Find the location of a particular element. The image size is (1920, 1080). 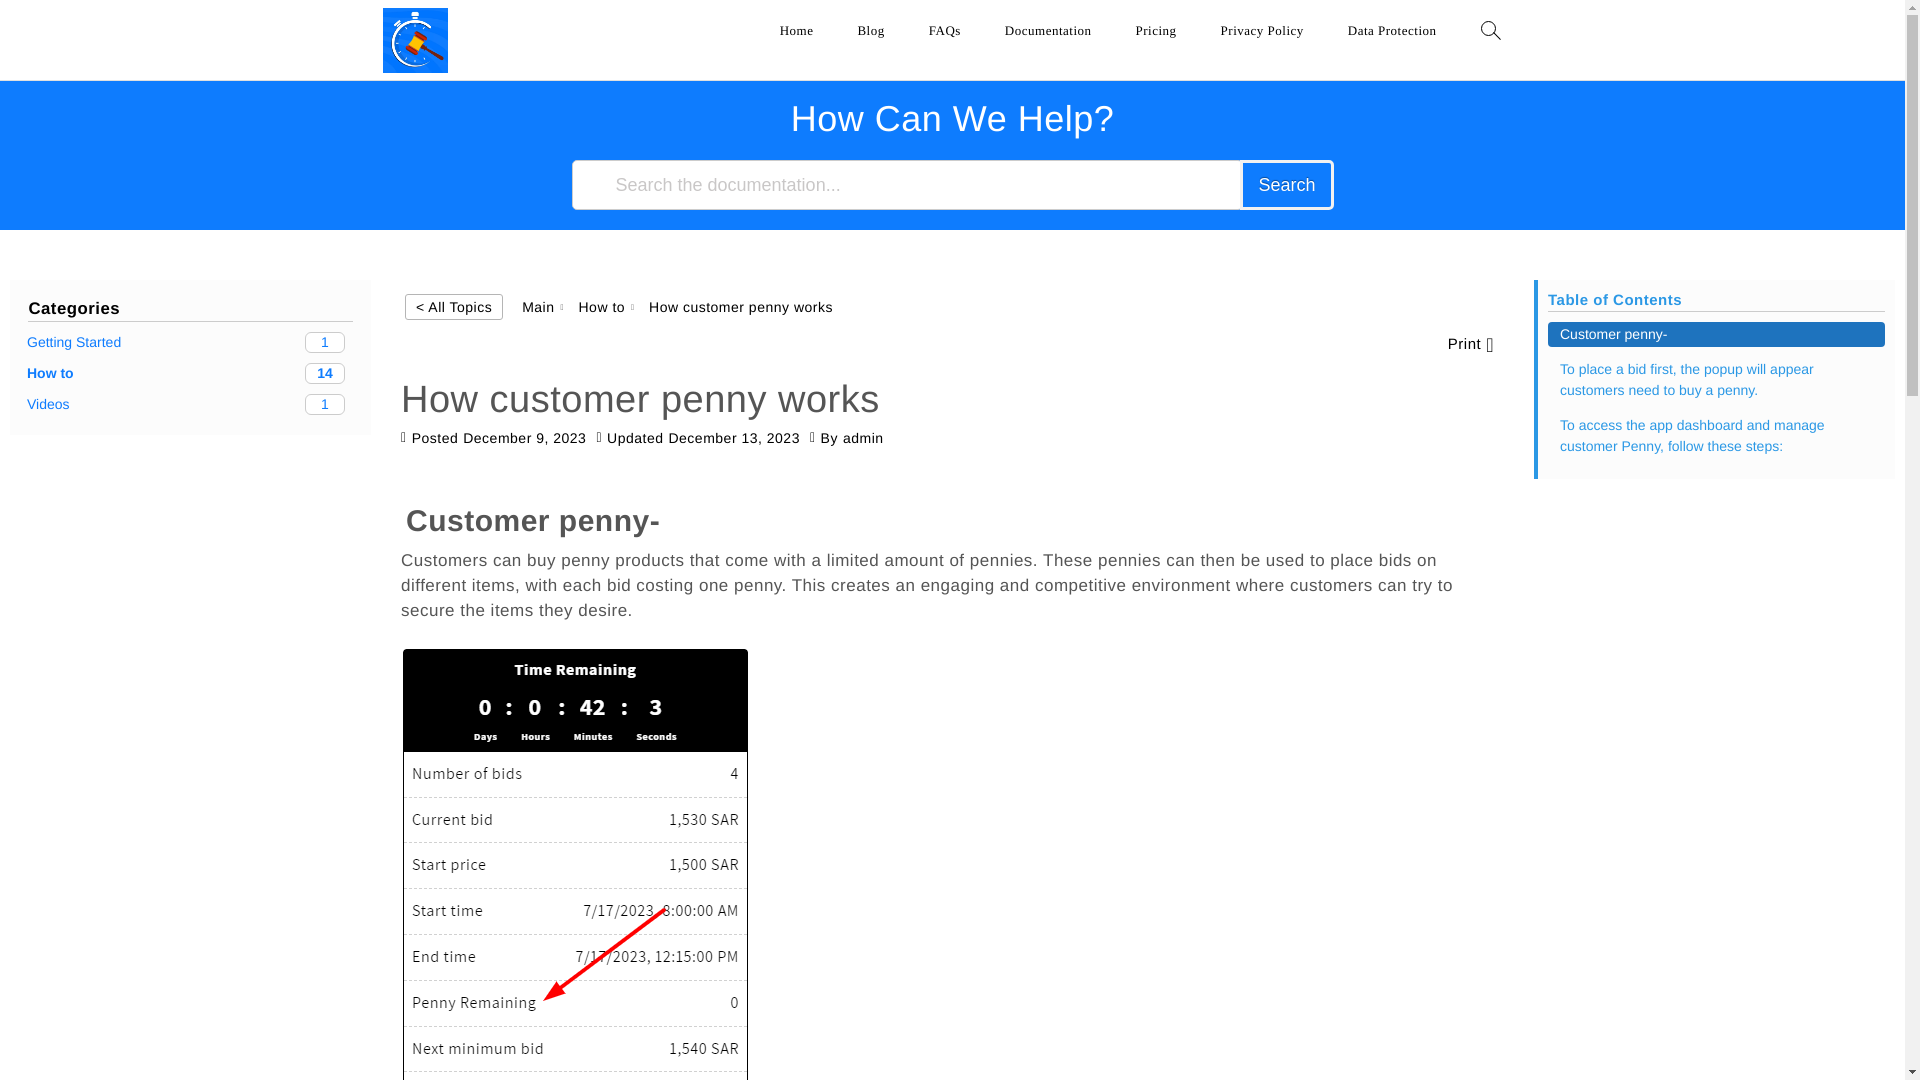

FAQs is located at coordinates (945, 28).